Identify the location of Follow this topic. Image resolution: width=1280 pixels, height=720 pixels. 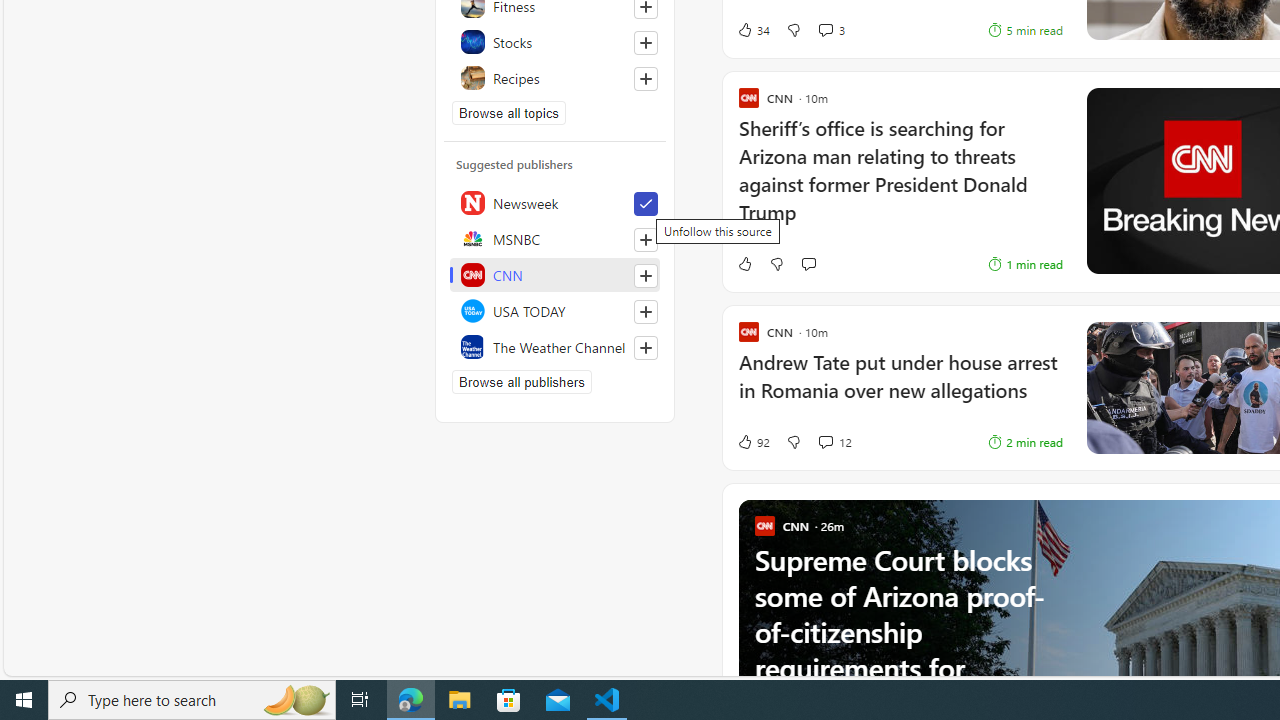
(645, 78).